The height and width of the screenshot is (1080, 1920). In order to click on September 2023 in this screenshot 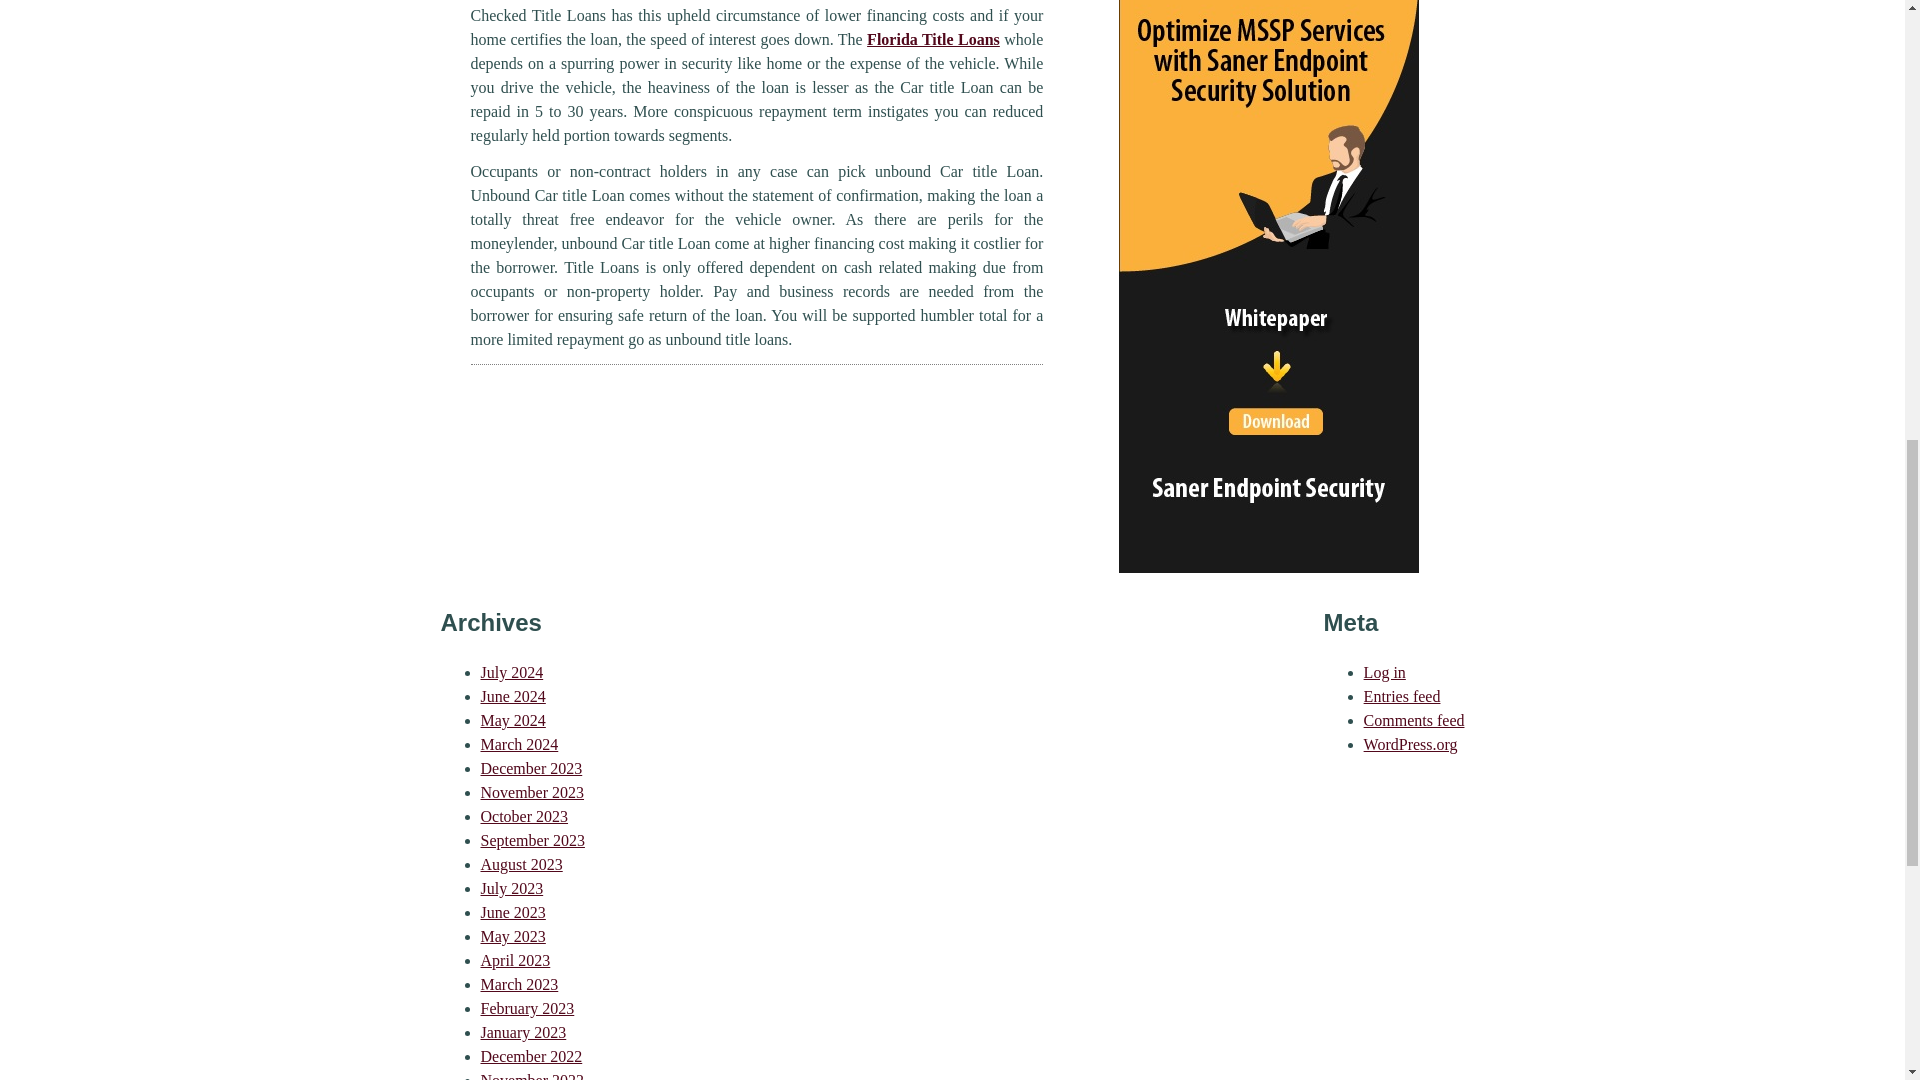, I will do `click(532, 840)`.